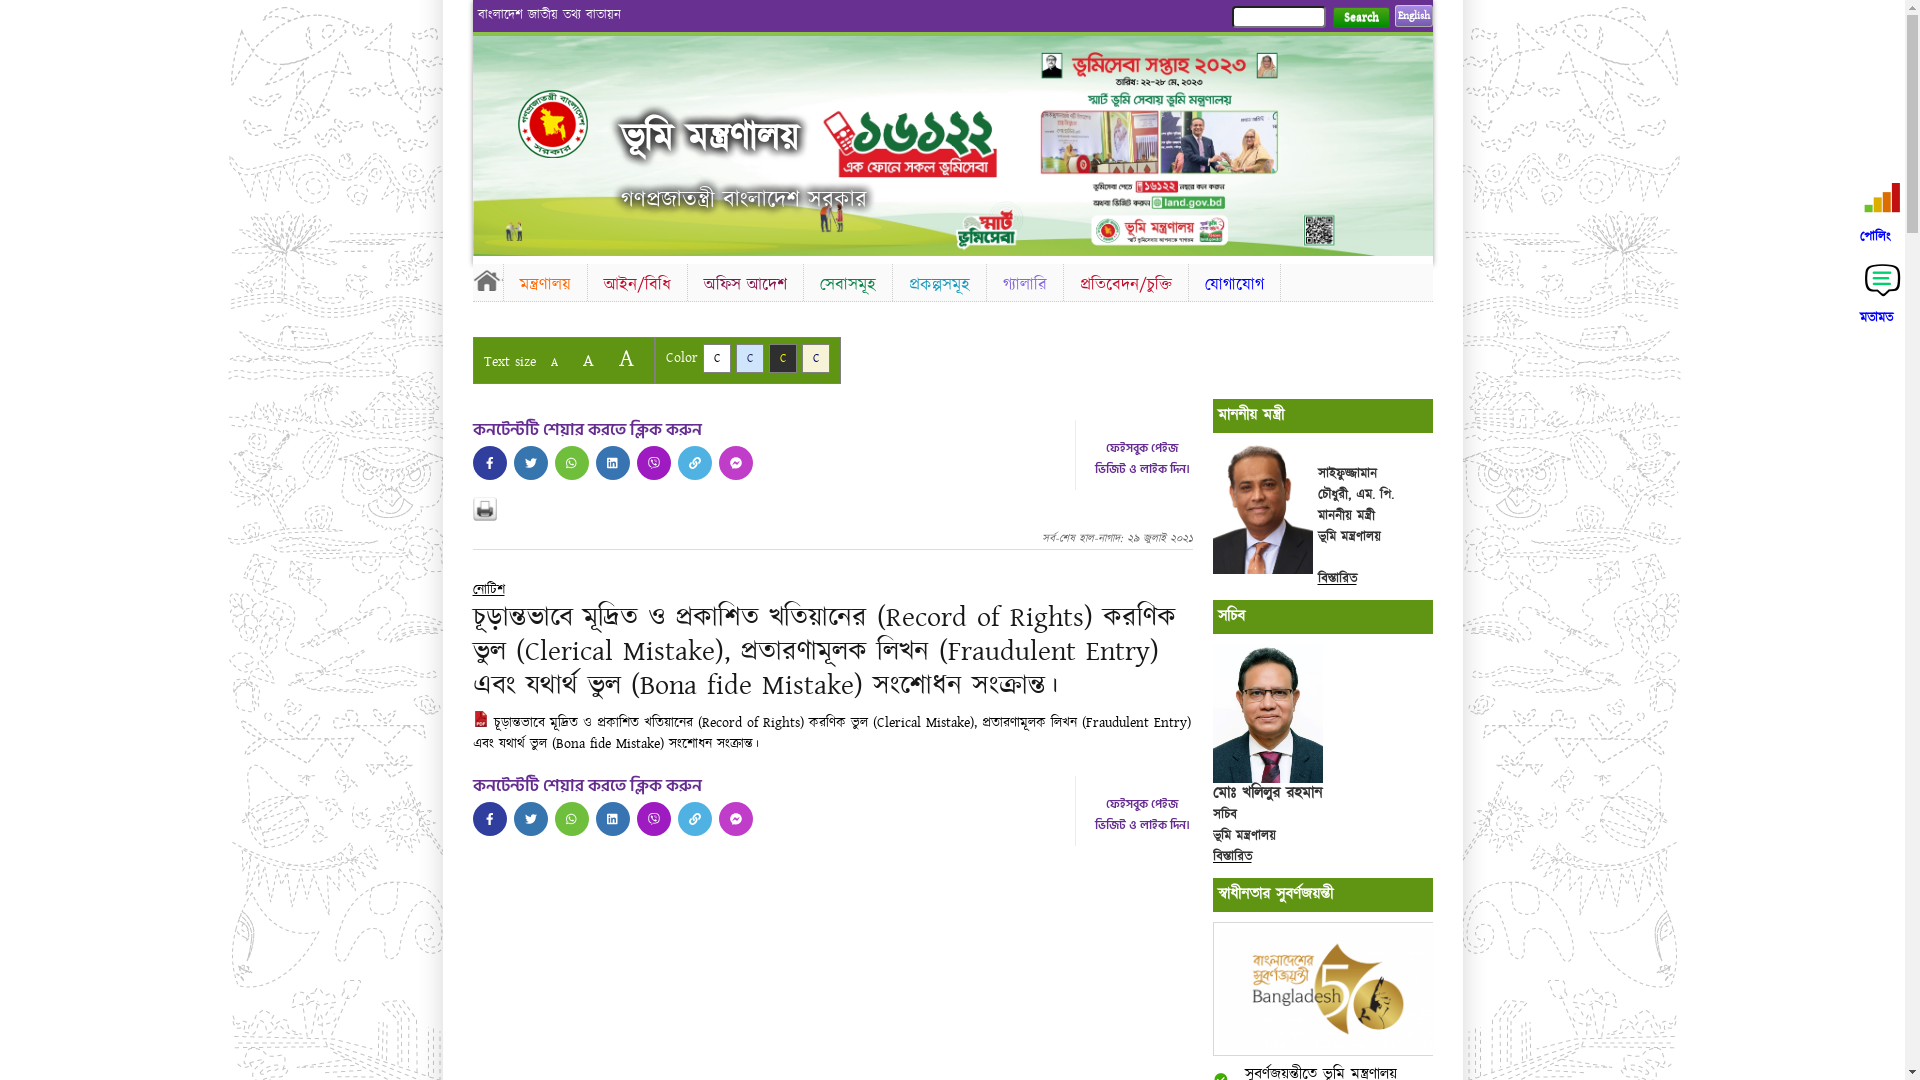 Image resolution: width=1920 pixels, height=1080 pixels. What do you see at coordinates (1413, 16) in the screenshot?
I see `English` at bounding box center [1413, 16].